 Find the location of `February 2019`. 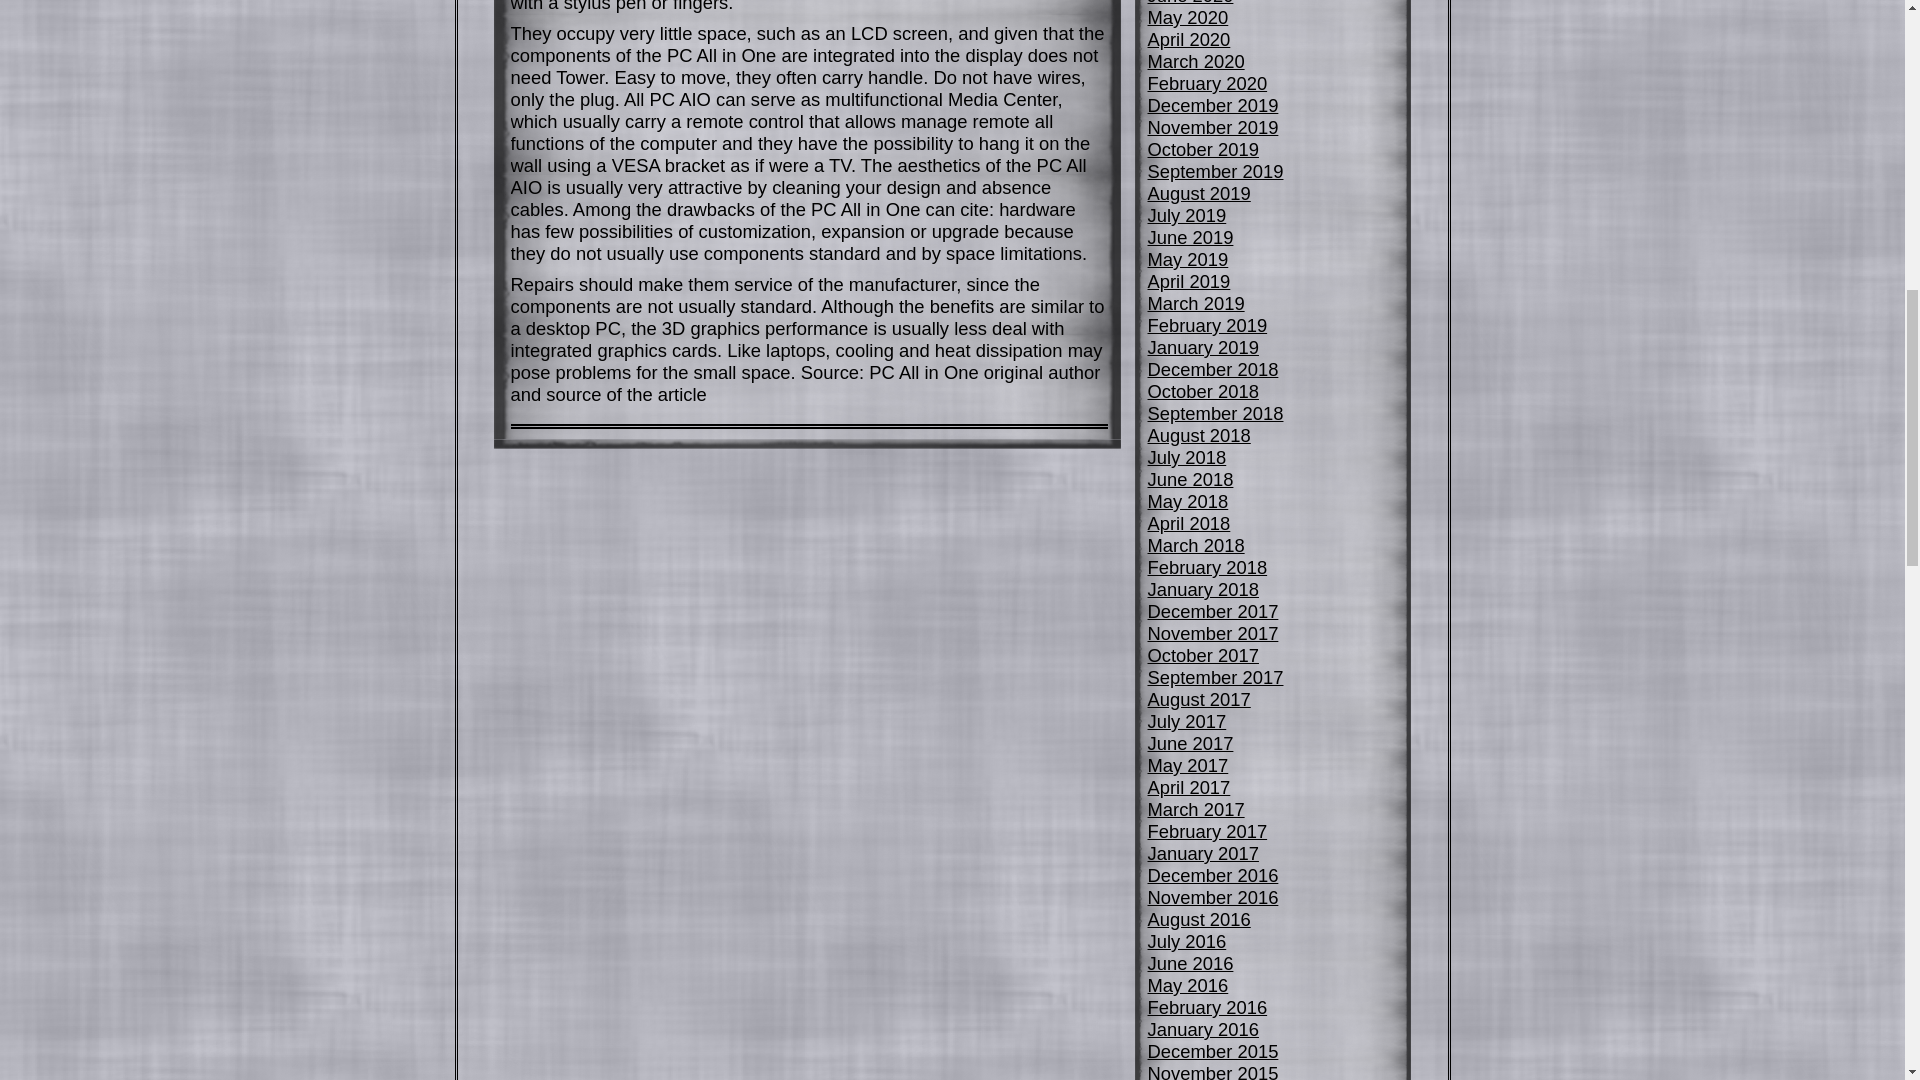

February 2019 is located at coordinates (1208, 325).